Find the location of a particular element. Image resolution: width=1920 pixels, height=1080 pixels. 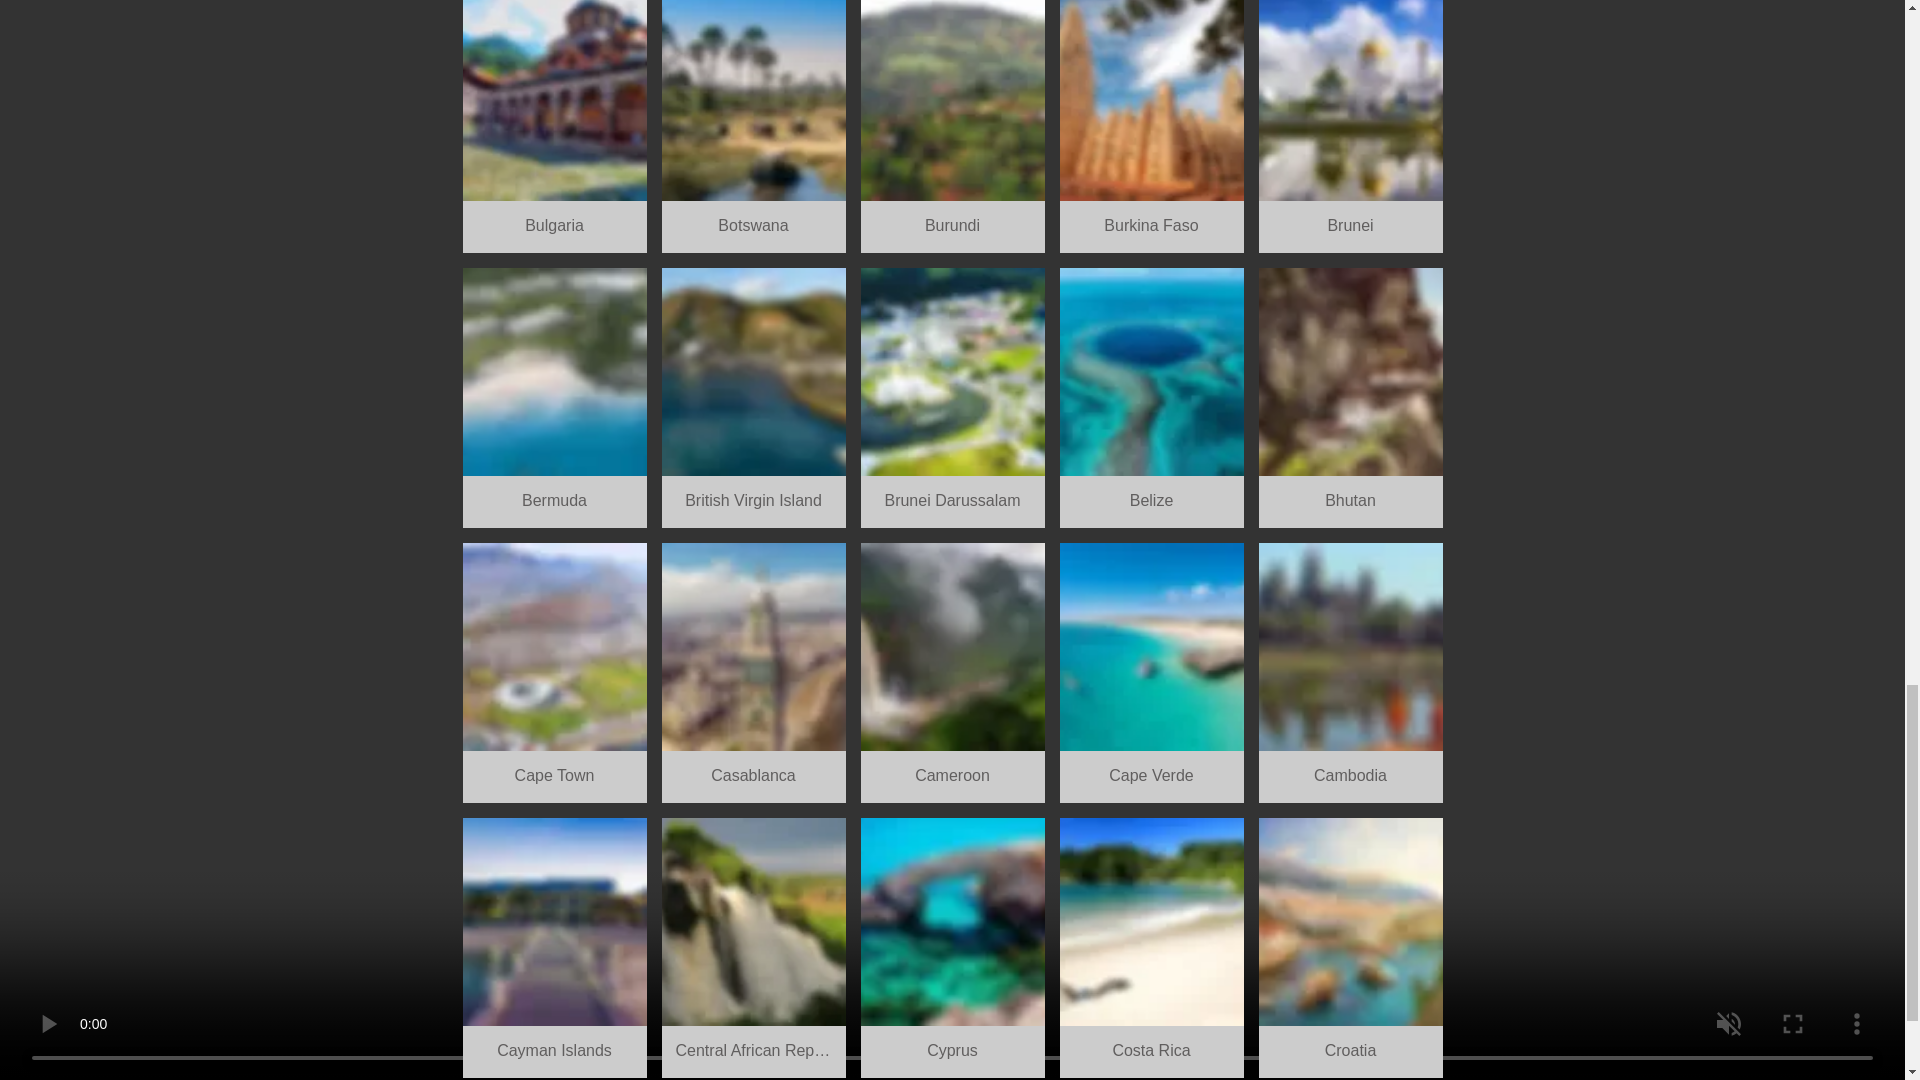

Bermuda is located at coordinates (554, 398).